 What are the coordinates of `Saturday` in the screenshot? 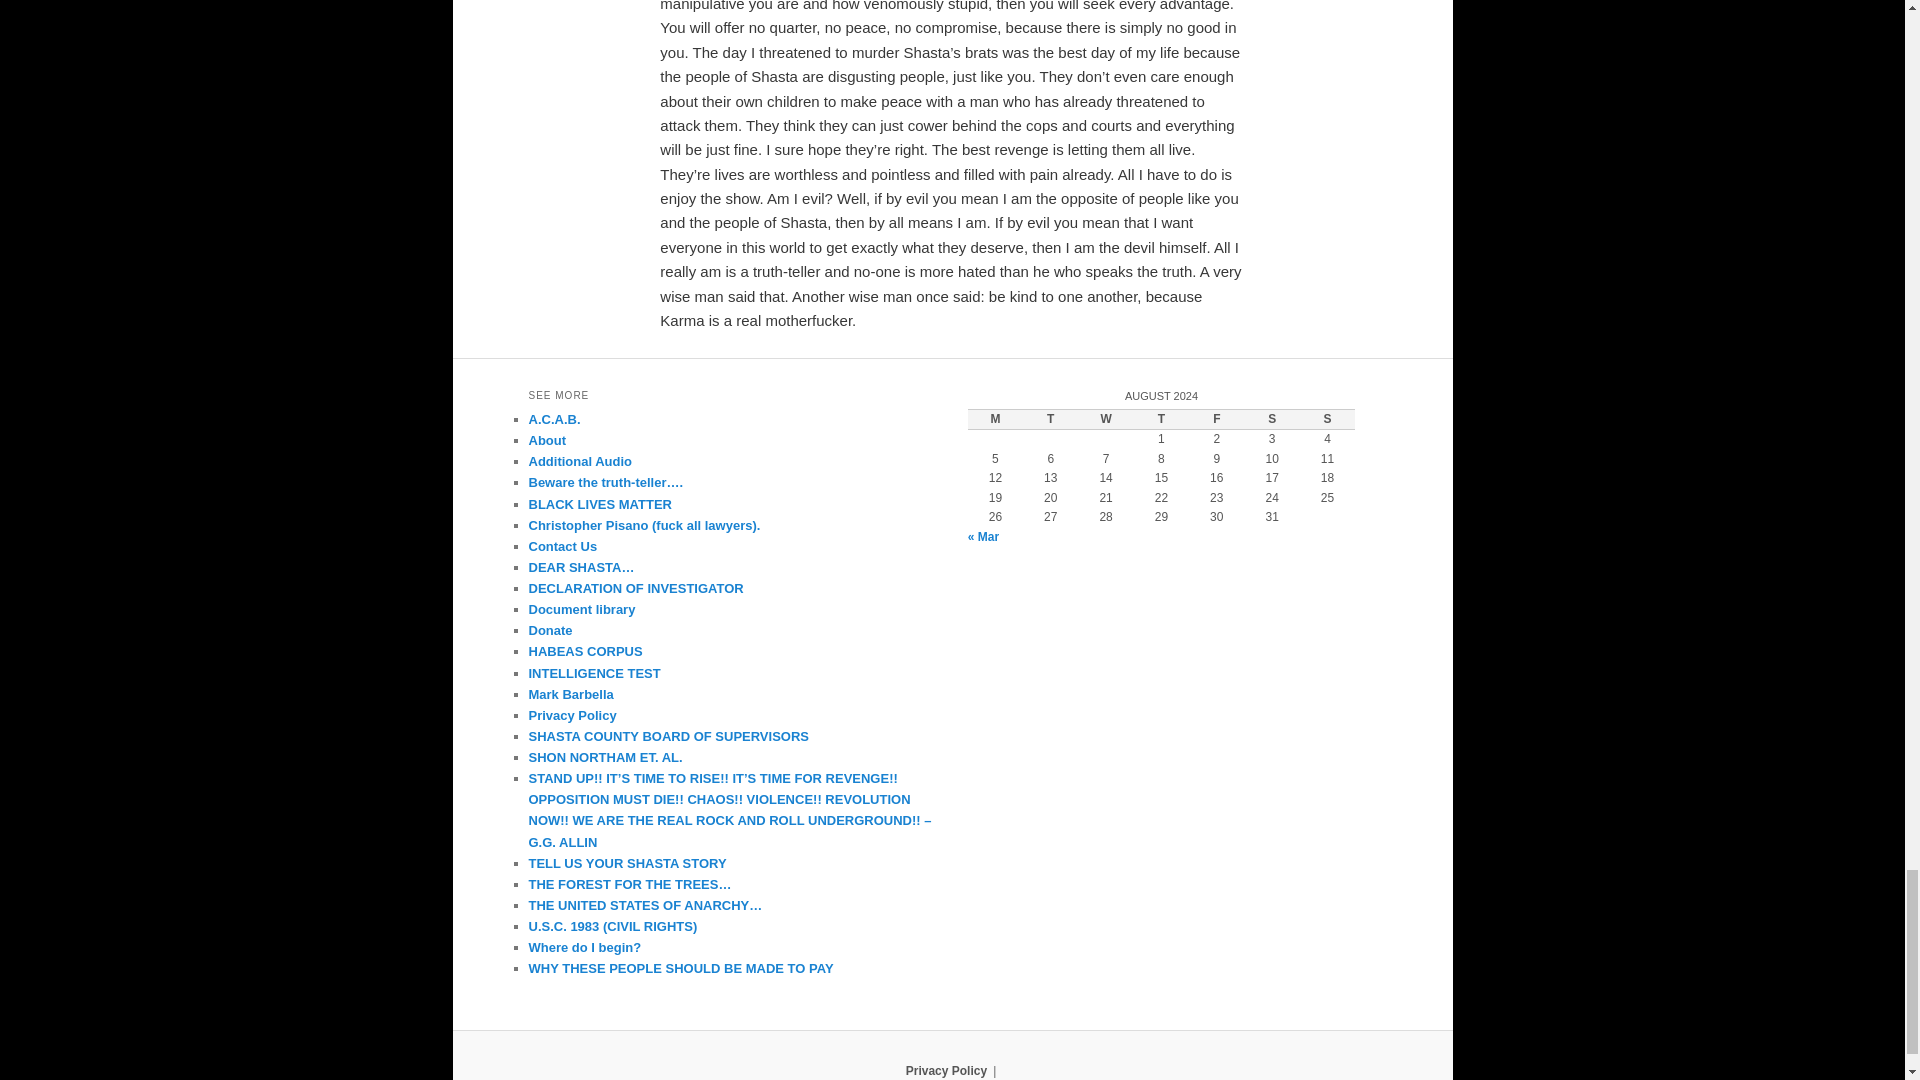 It's located at (1272, 420).